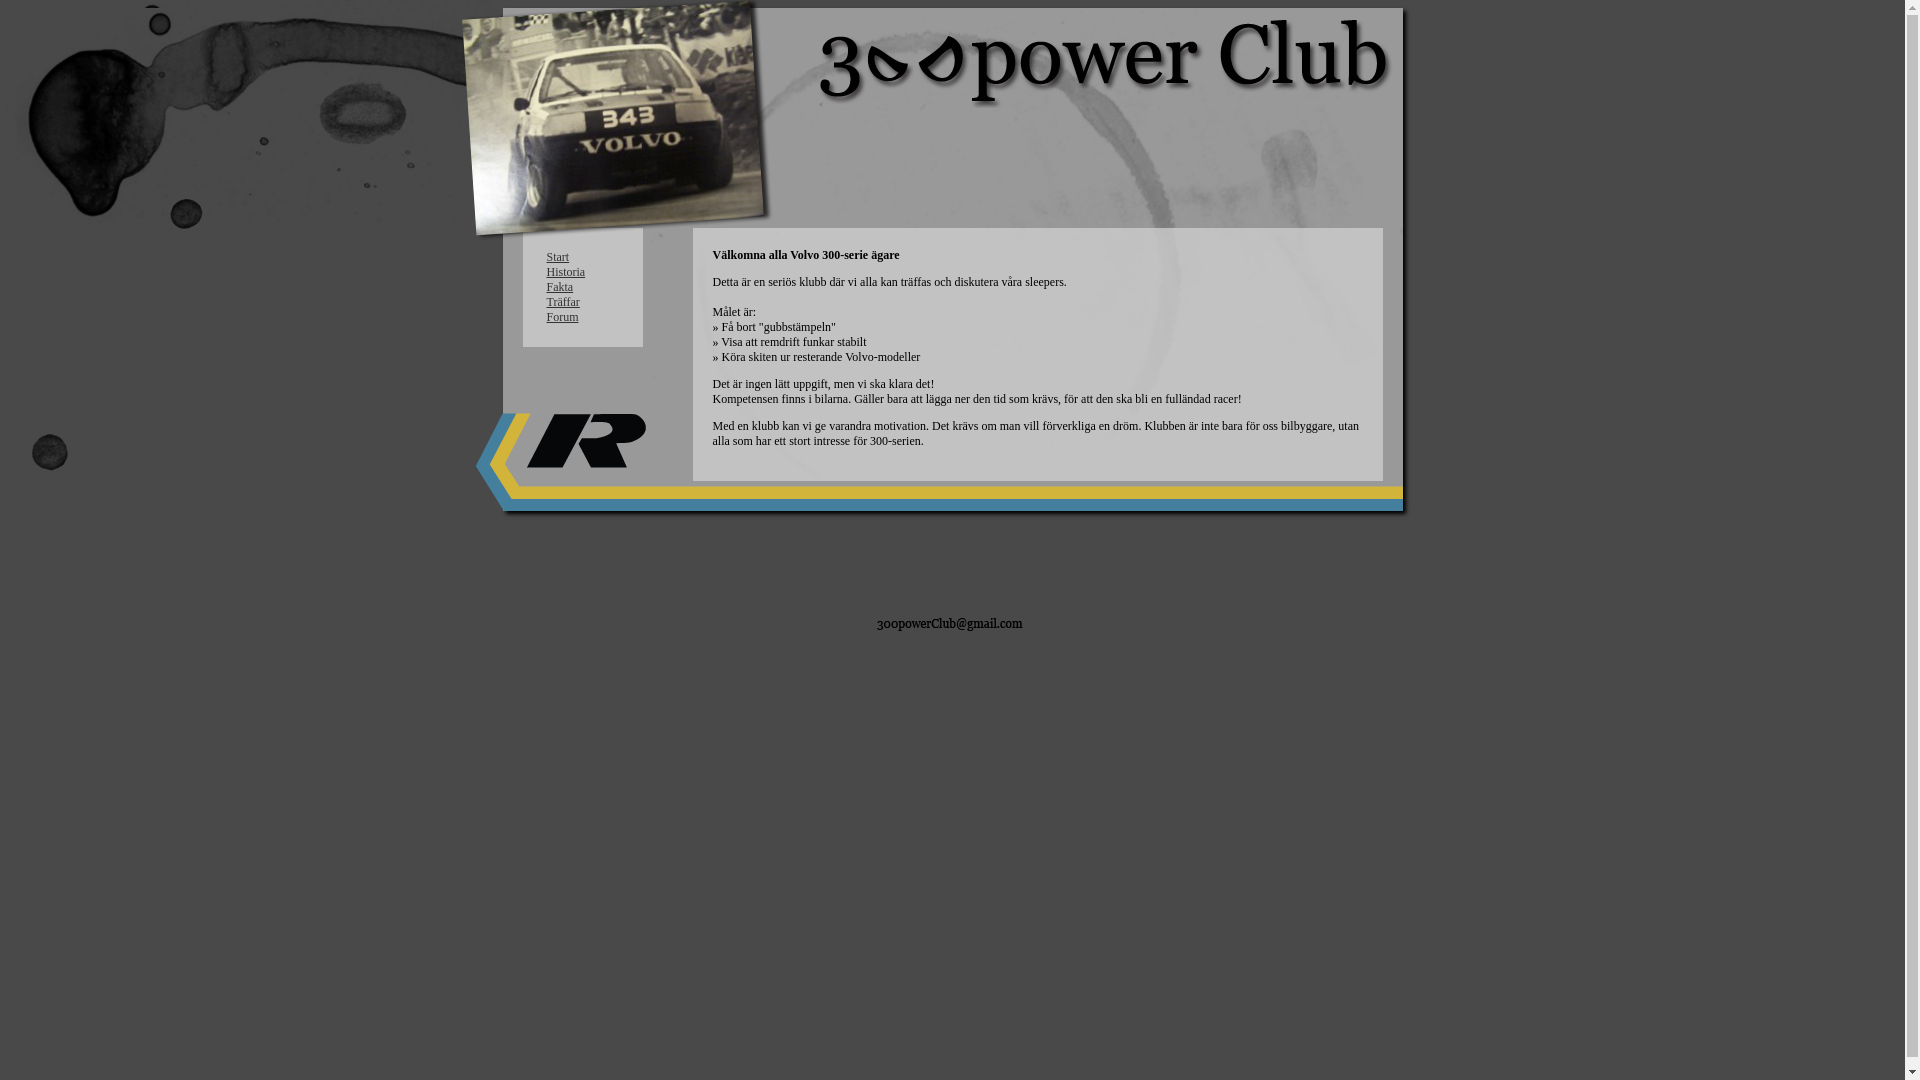 This screenshot has width=1920, height=1080. I want to click on Start, so click(558, 257).